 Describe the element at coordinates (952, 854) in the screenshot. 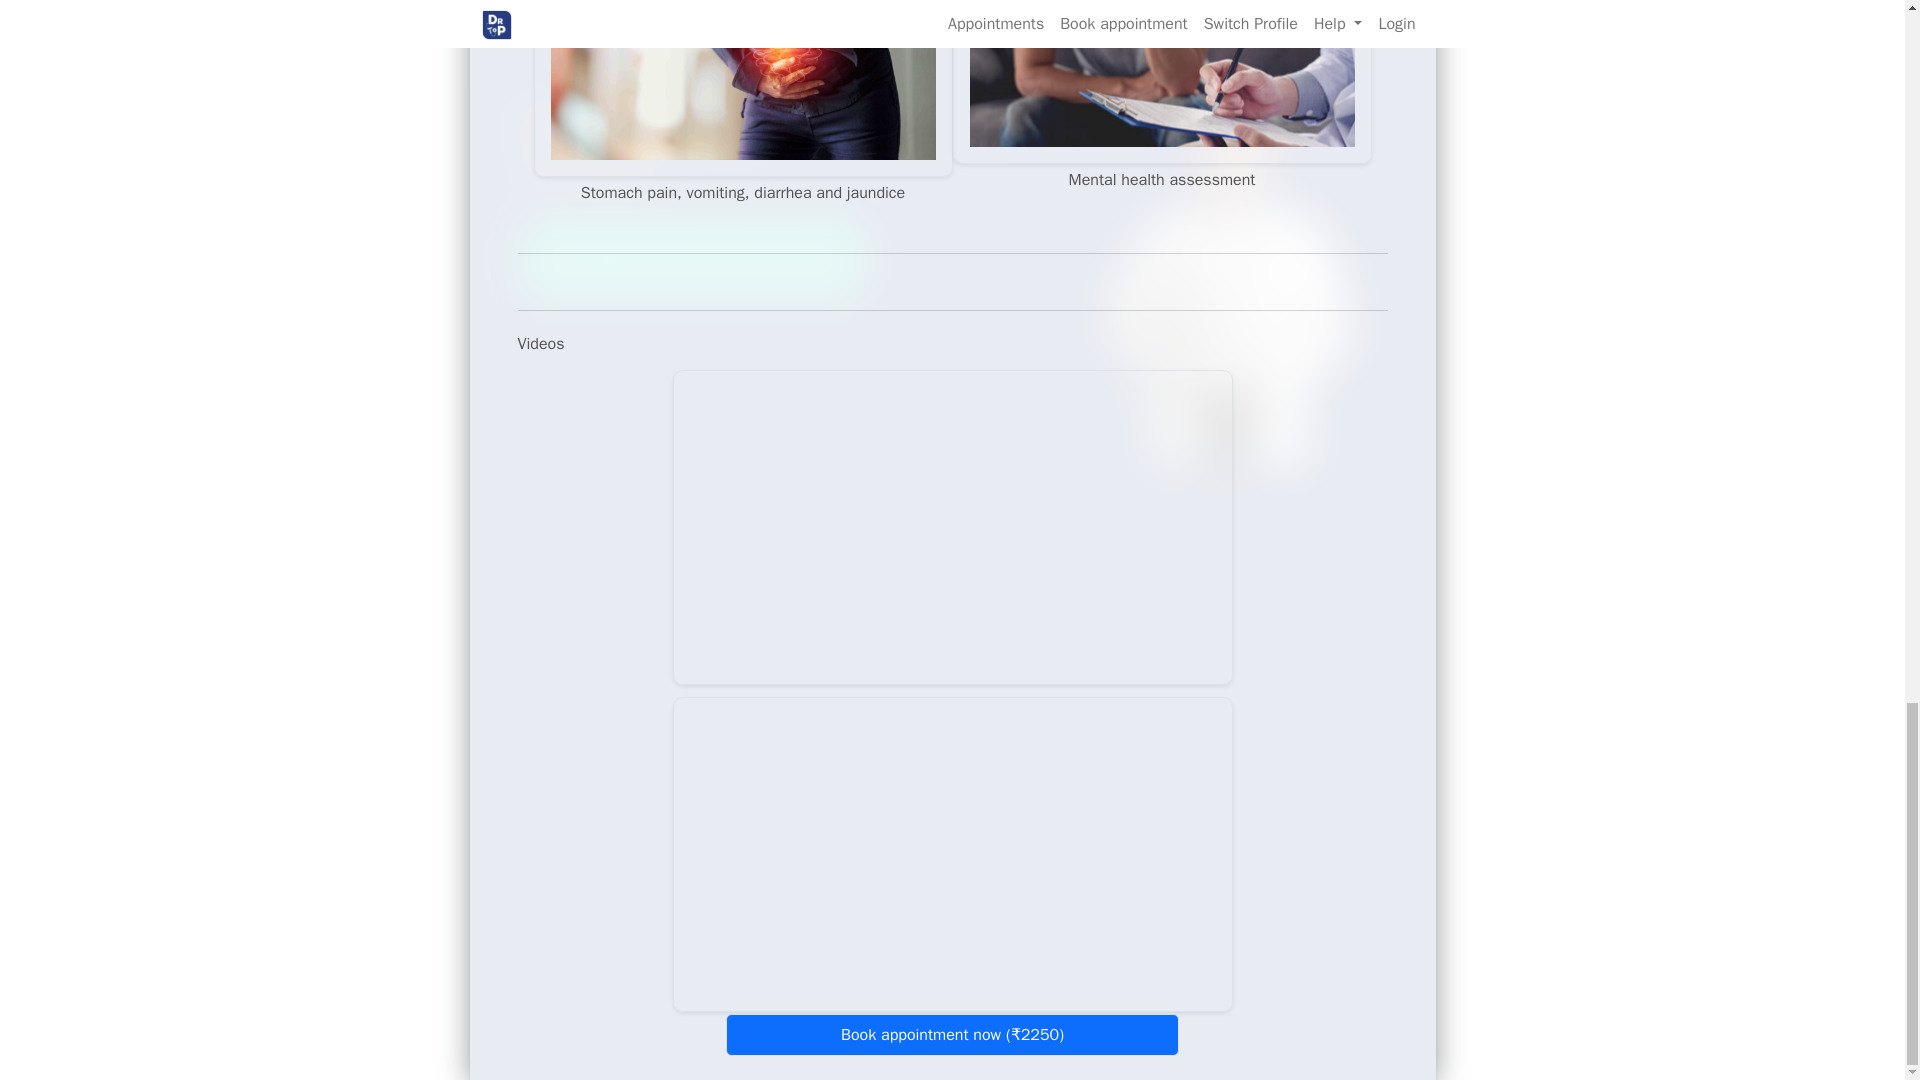

I see `YouTube video player` at that location.